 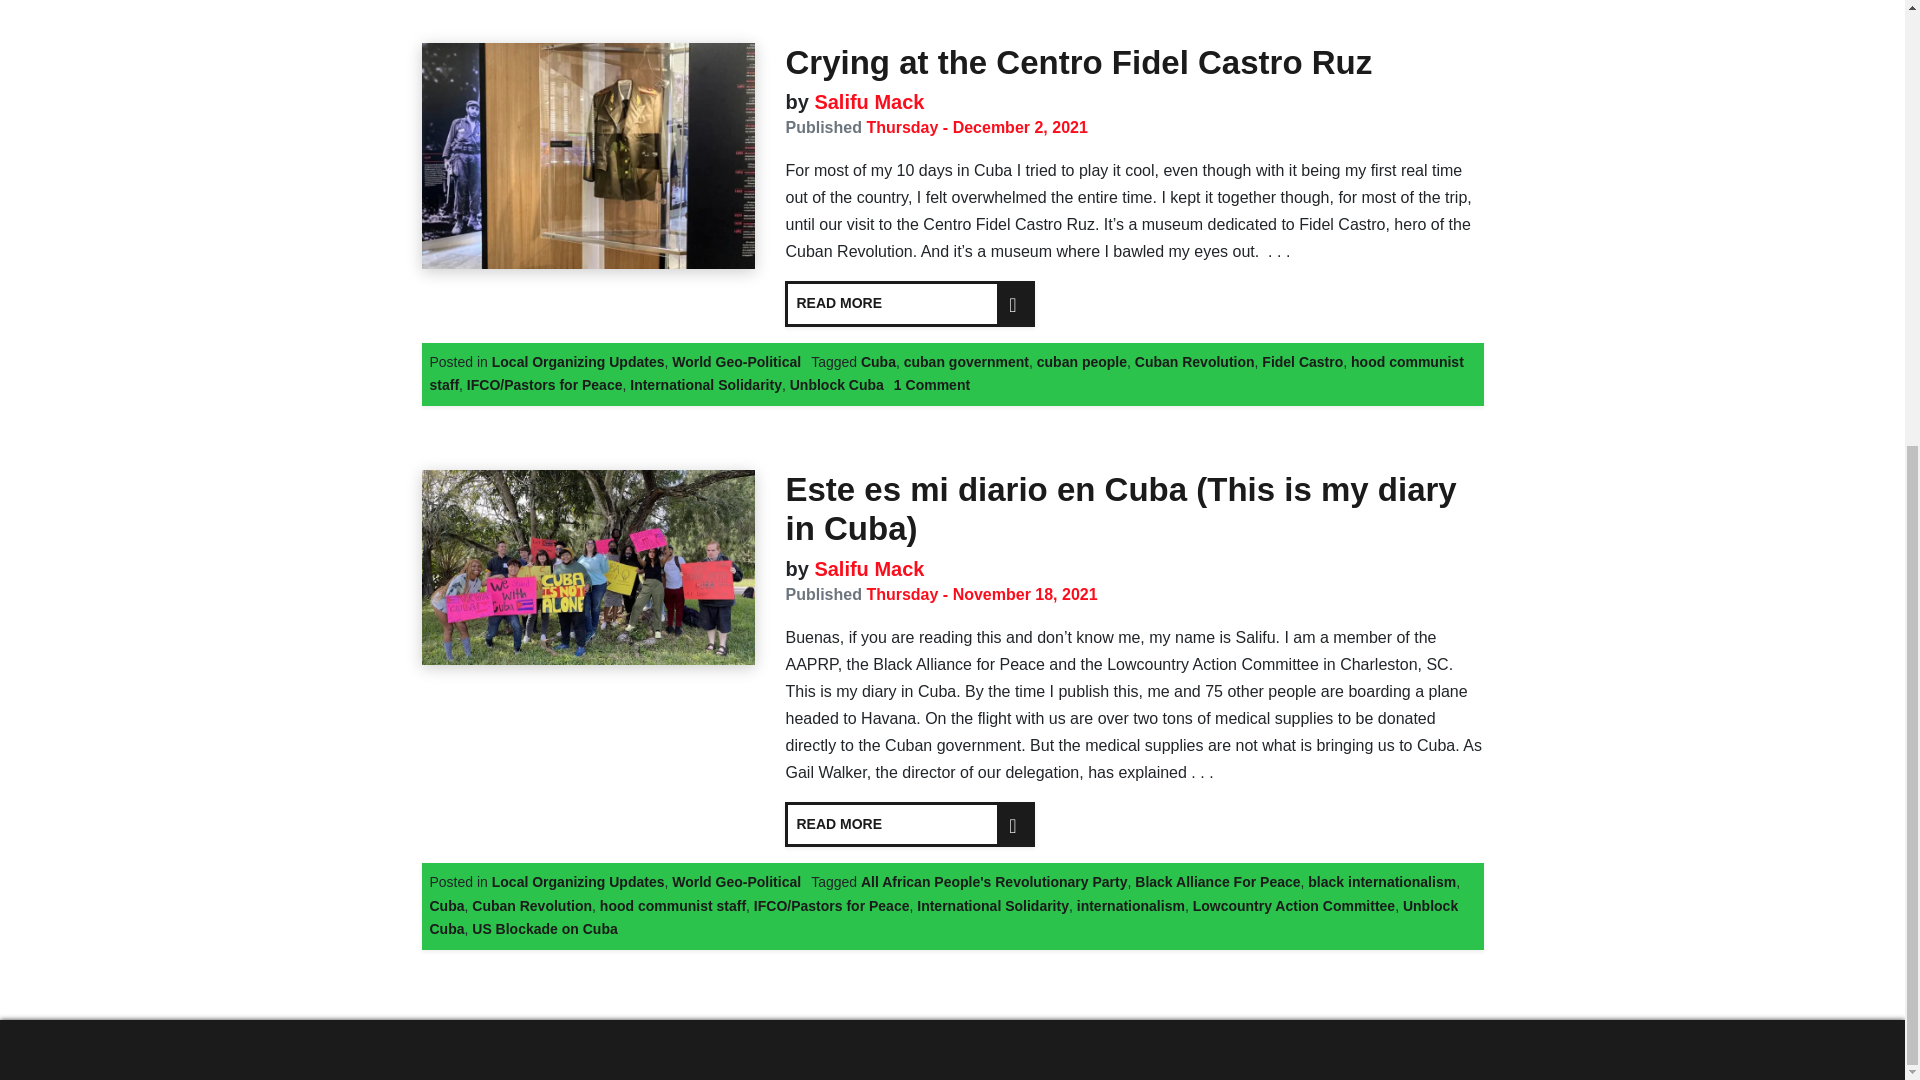 What do you see at coordinates (976, 127) in the screenshot?
I see `Thursday - December 2, 2021` at bounding box center [976, 127].